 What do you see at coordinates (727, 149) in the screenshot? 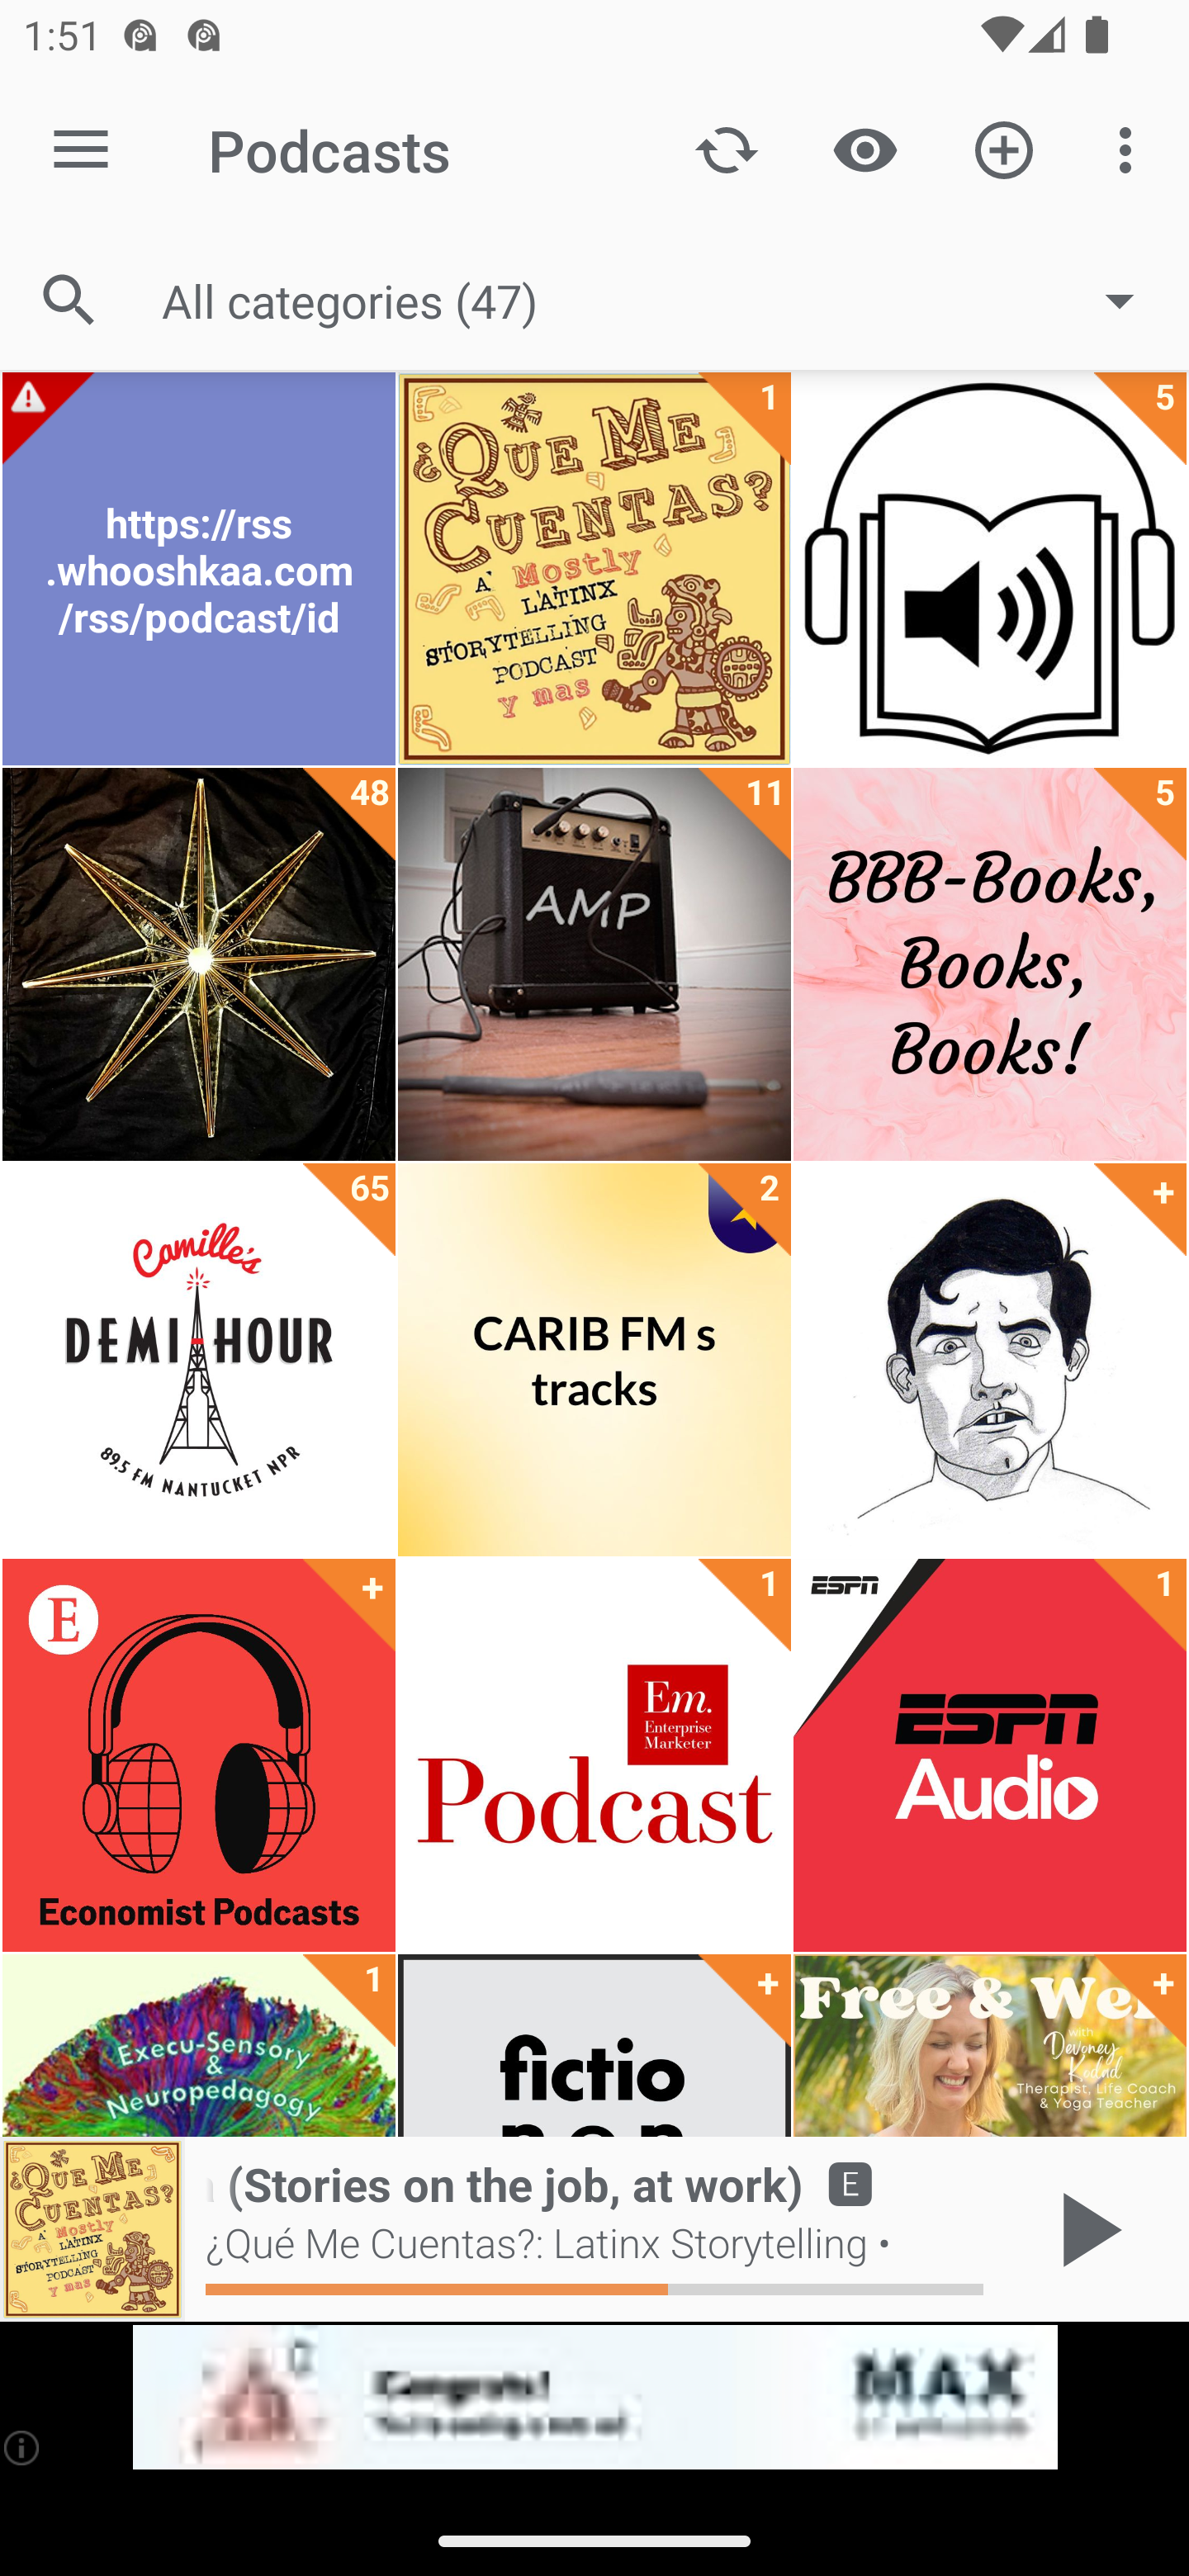
I see `Update` at bounding box center [727, 149].